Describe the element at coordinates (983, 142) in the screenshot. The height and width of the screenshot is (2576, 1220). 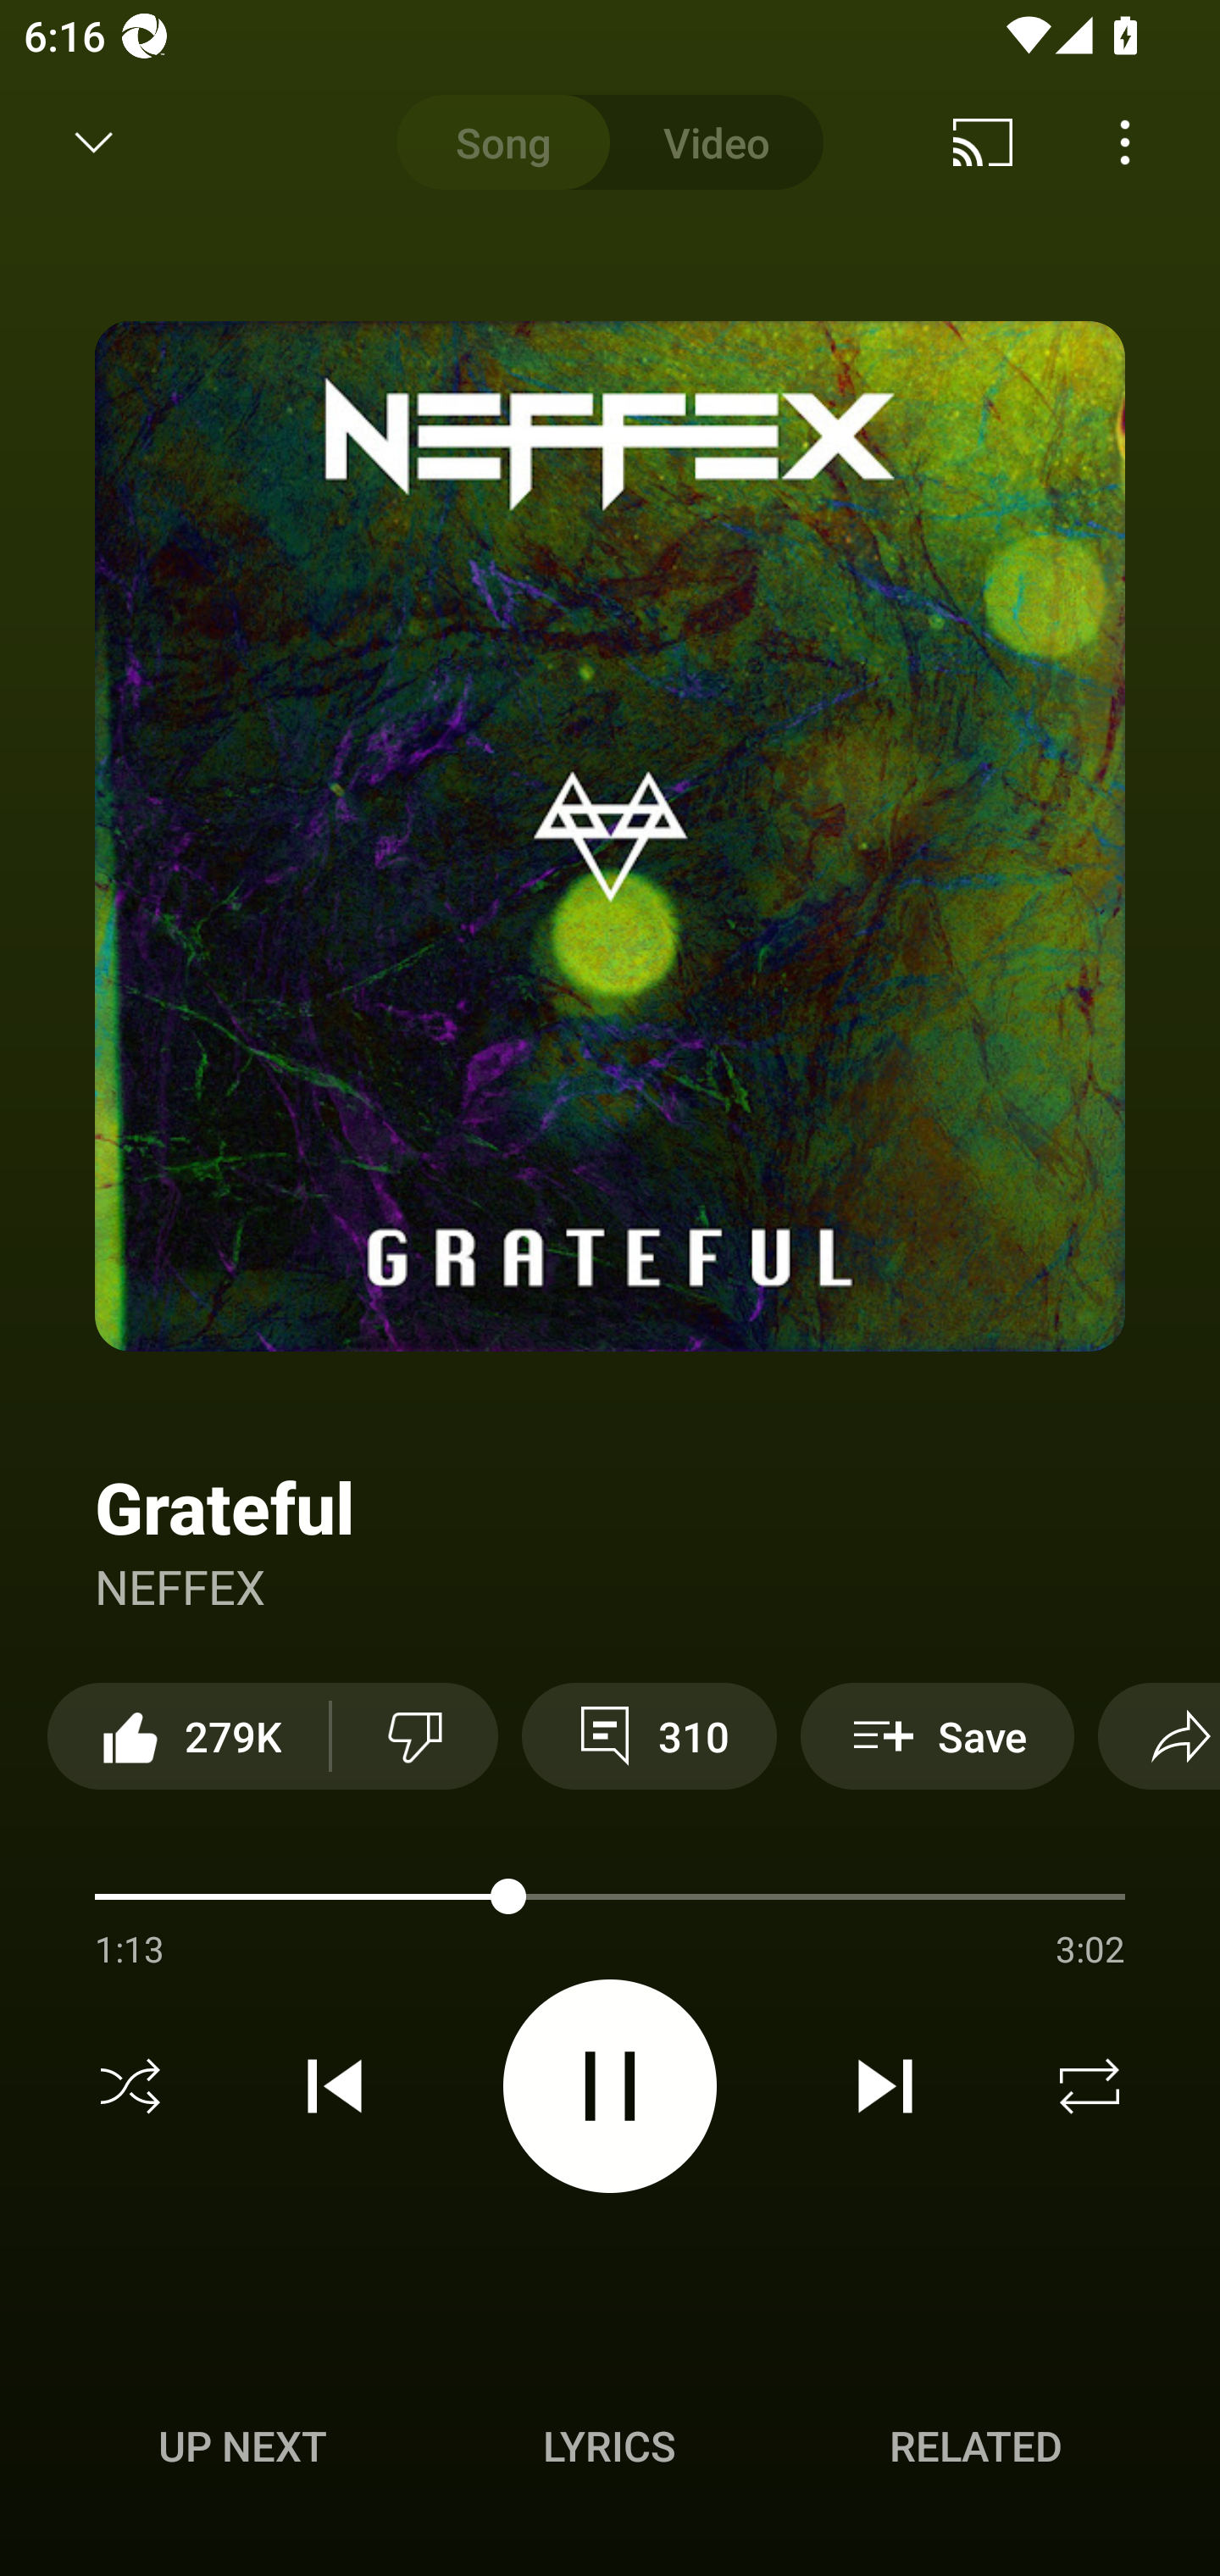
I see `Cast. Disconnected` at that location.